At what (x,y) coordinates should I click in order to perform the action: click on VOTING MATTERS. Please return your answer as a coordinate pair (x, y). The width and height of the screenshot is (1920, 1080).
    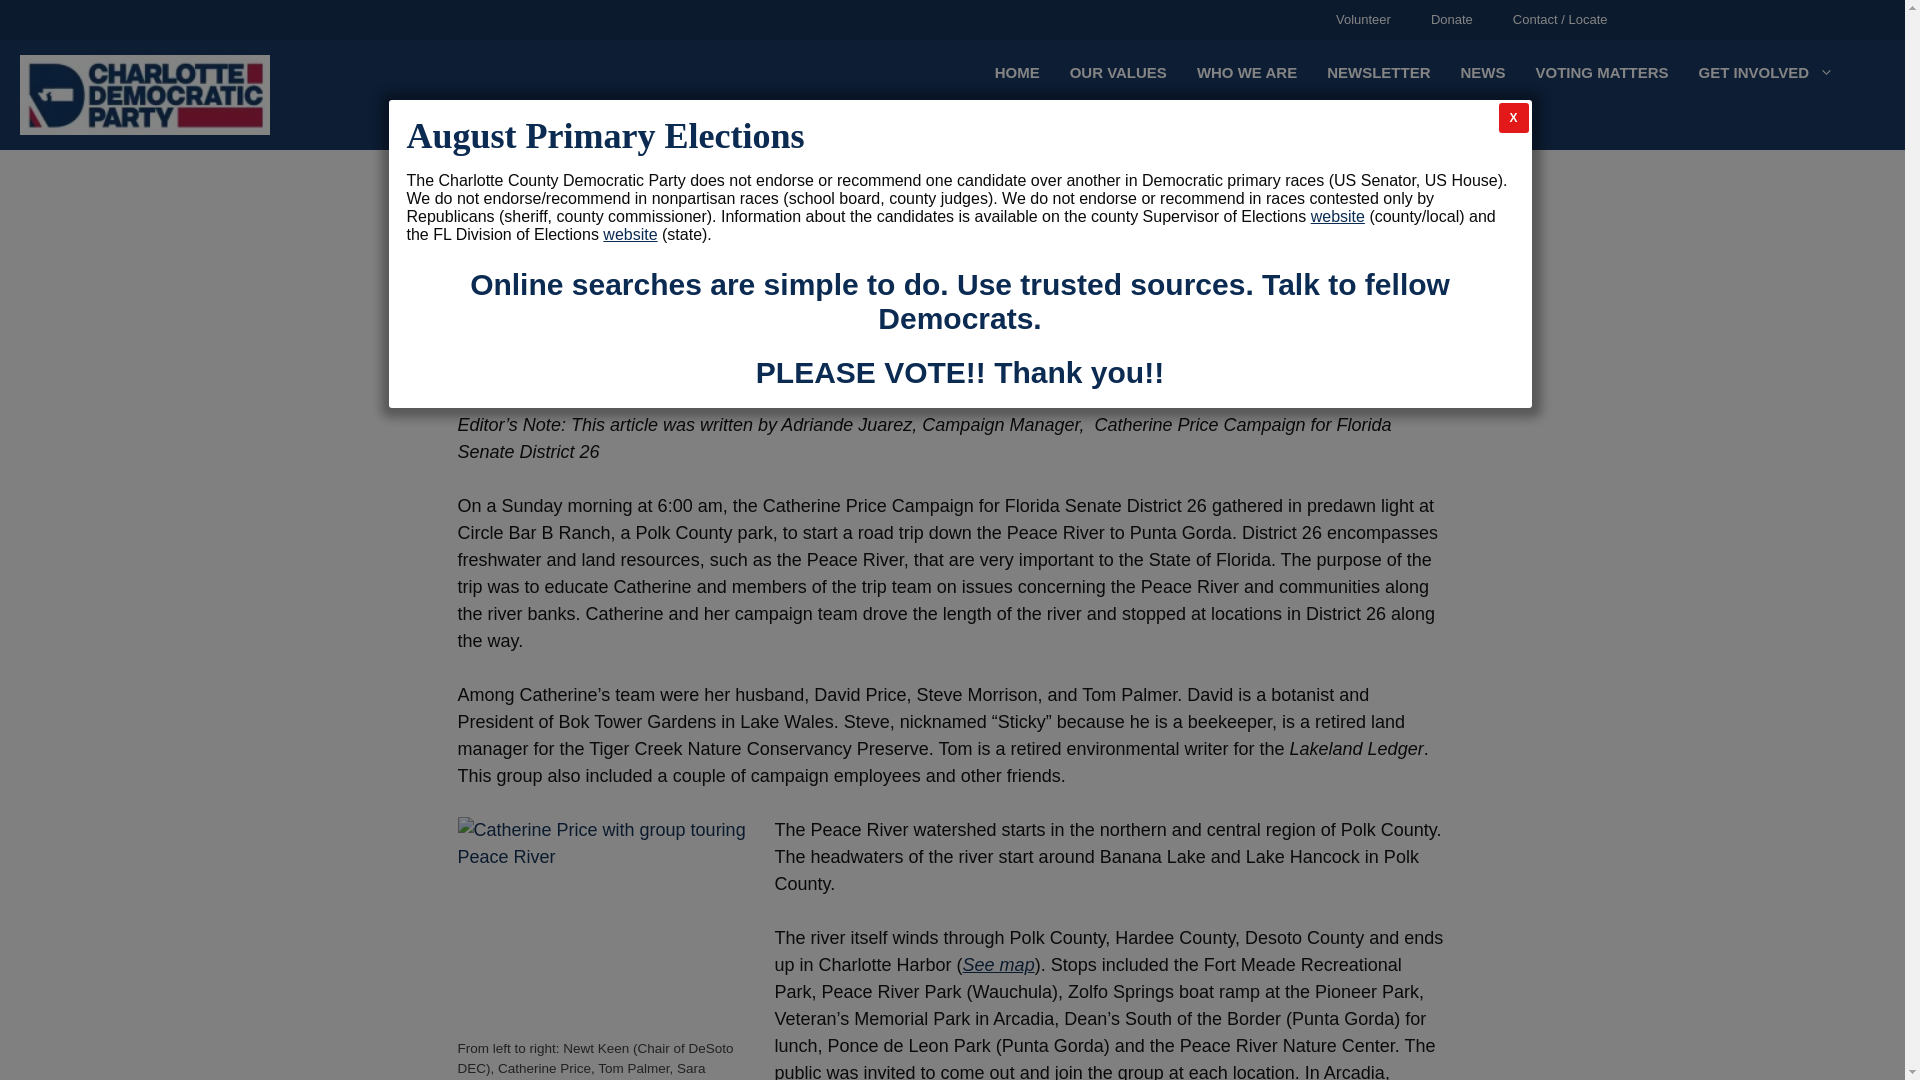
    Looking at the image, I should click on (1602, 72).